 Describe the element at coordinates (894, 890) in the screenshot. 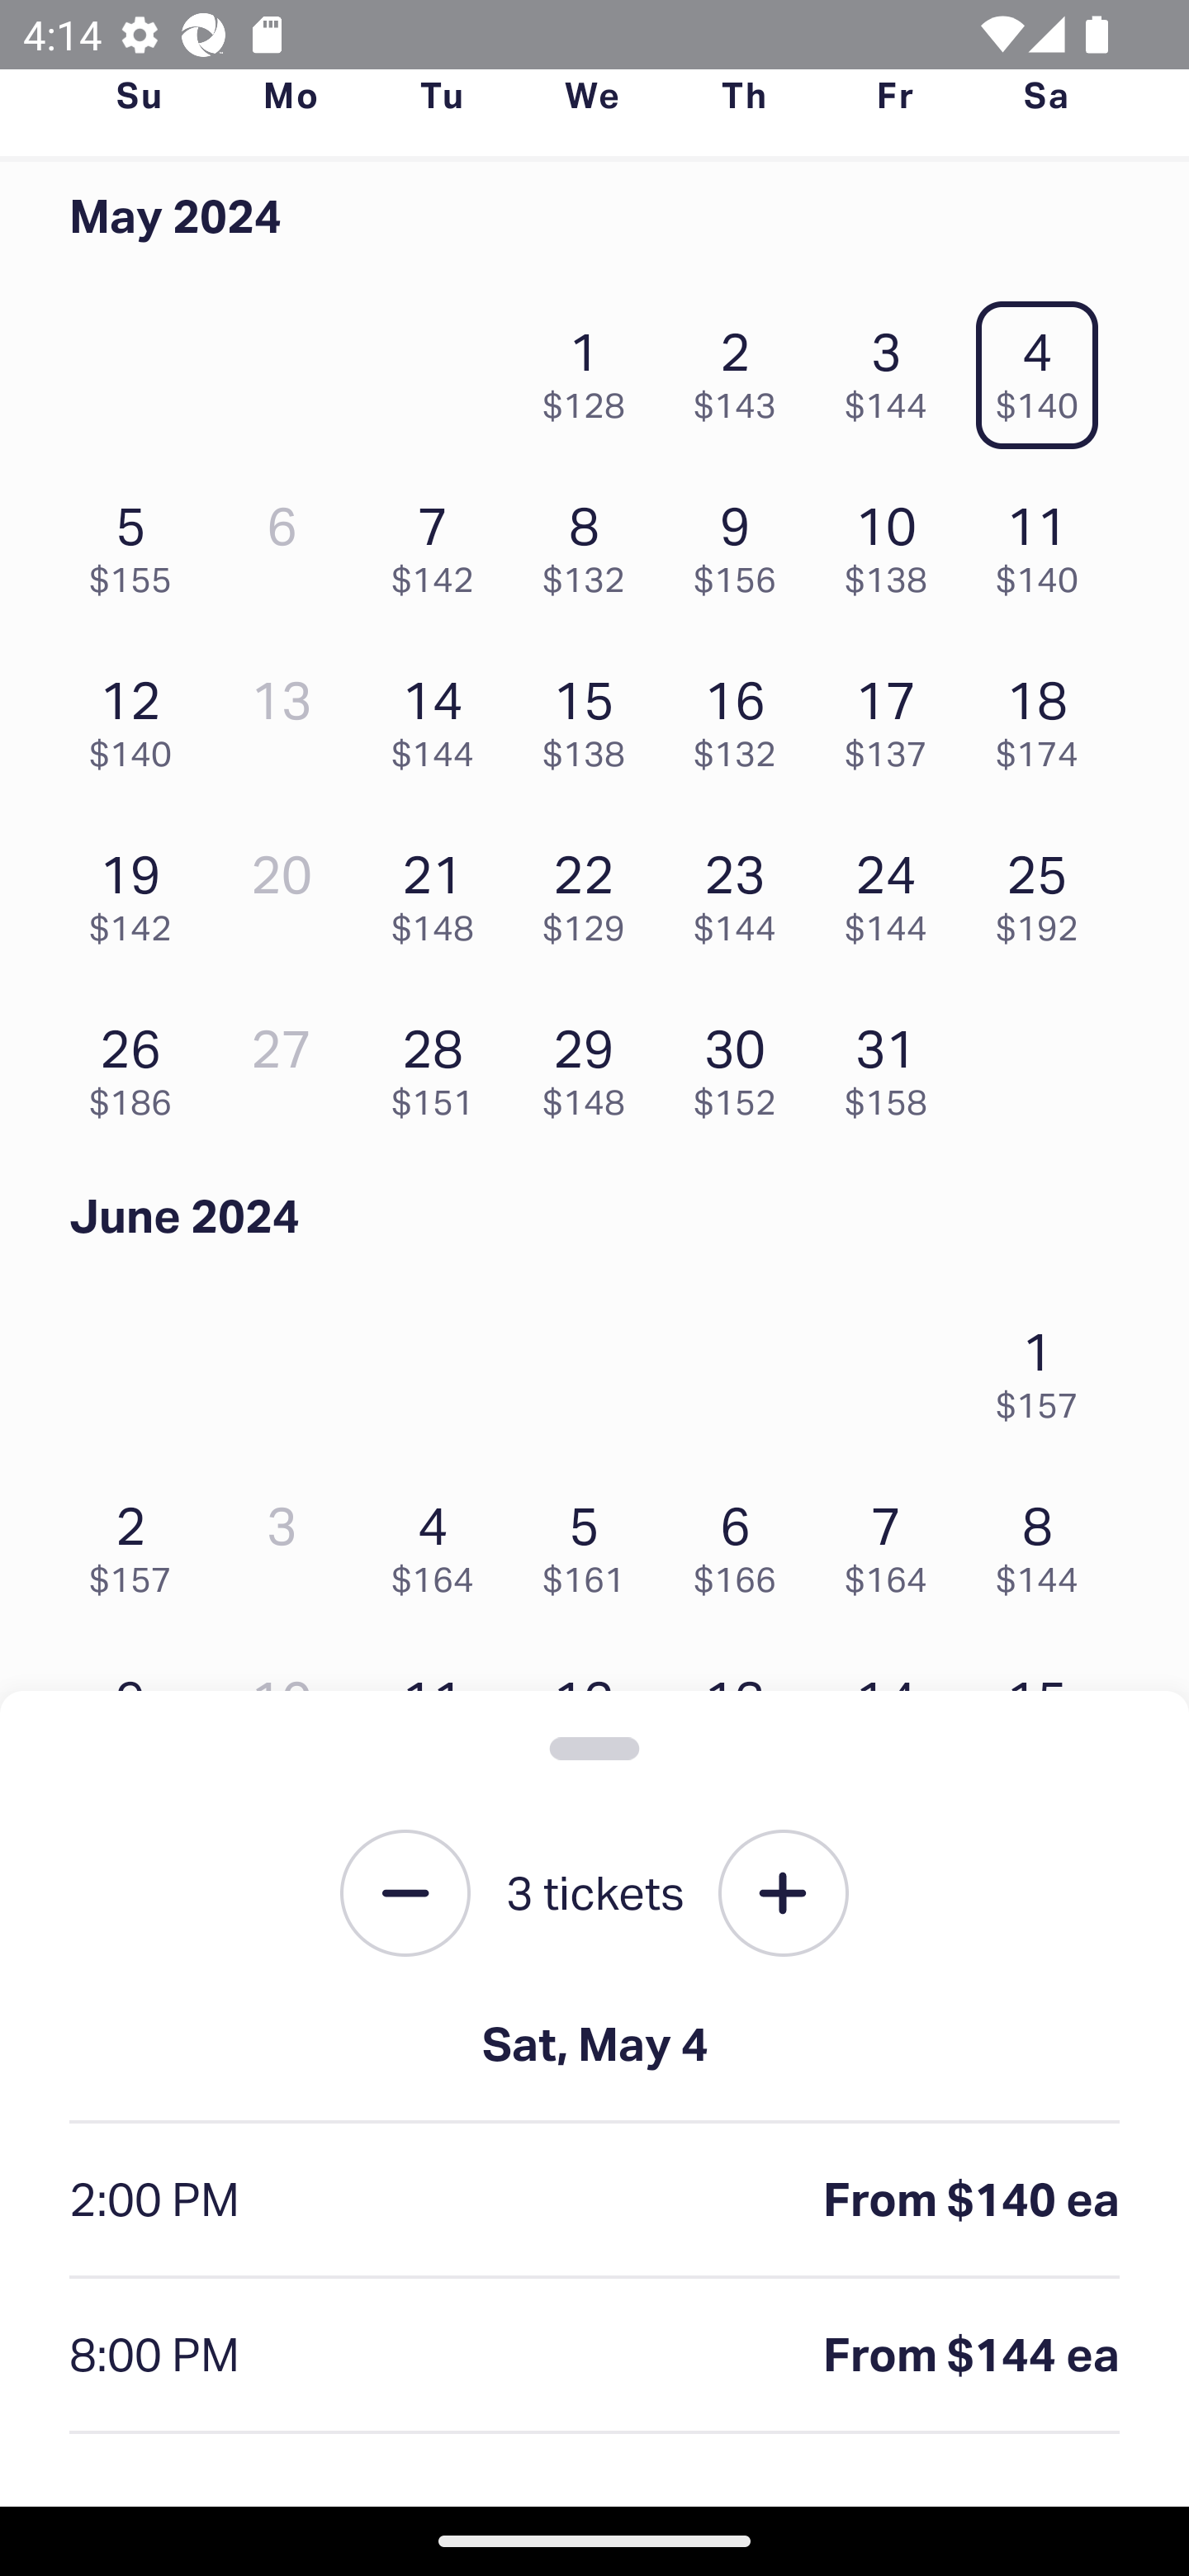

I see `24 $144` at that location.